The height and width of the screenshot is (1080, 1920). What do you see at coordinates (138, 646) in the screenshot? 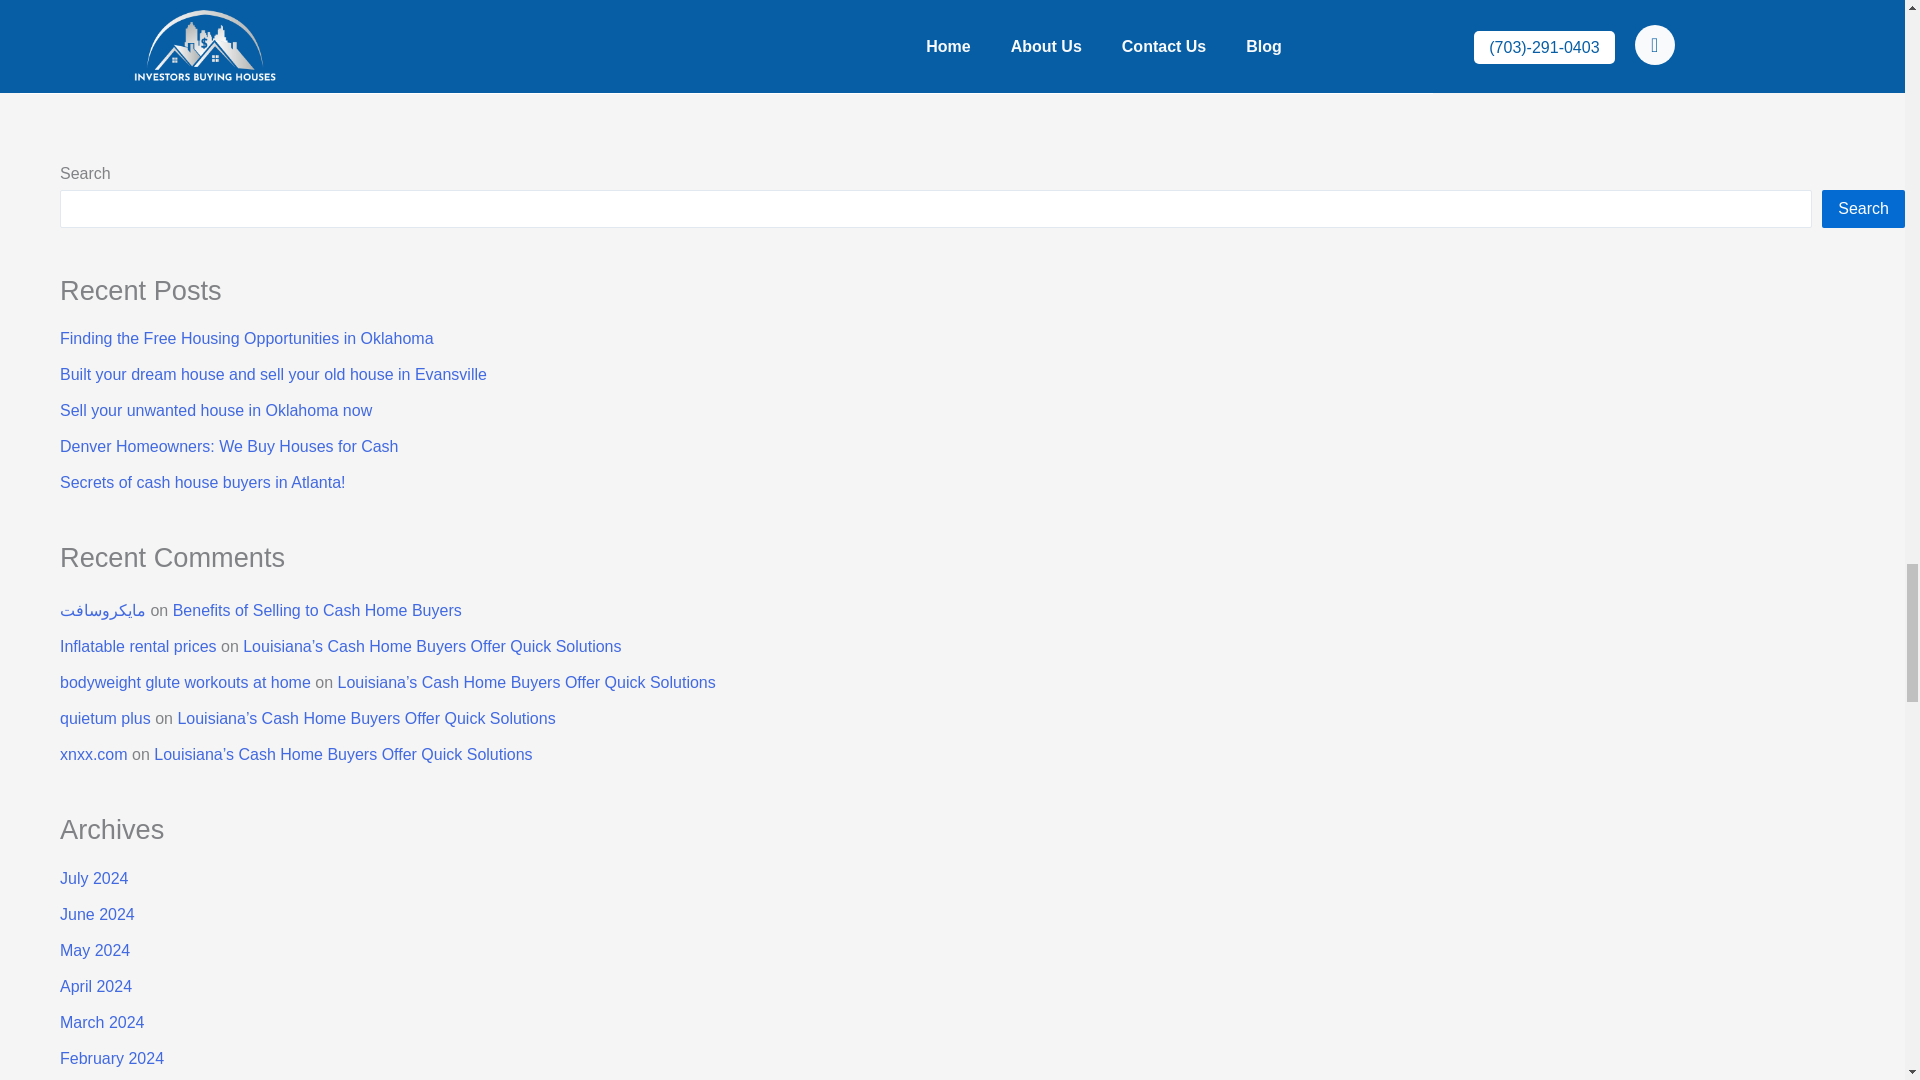
I see `Inflatable rental prices` at bounding box center [138, 646].